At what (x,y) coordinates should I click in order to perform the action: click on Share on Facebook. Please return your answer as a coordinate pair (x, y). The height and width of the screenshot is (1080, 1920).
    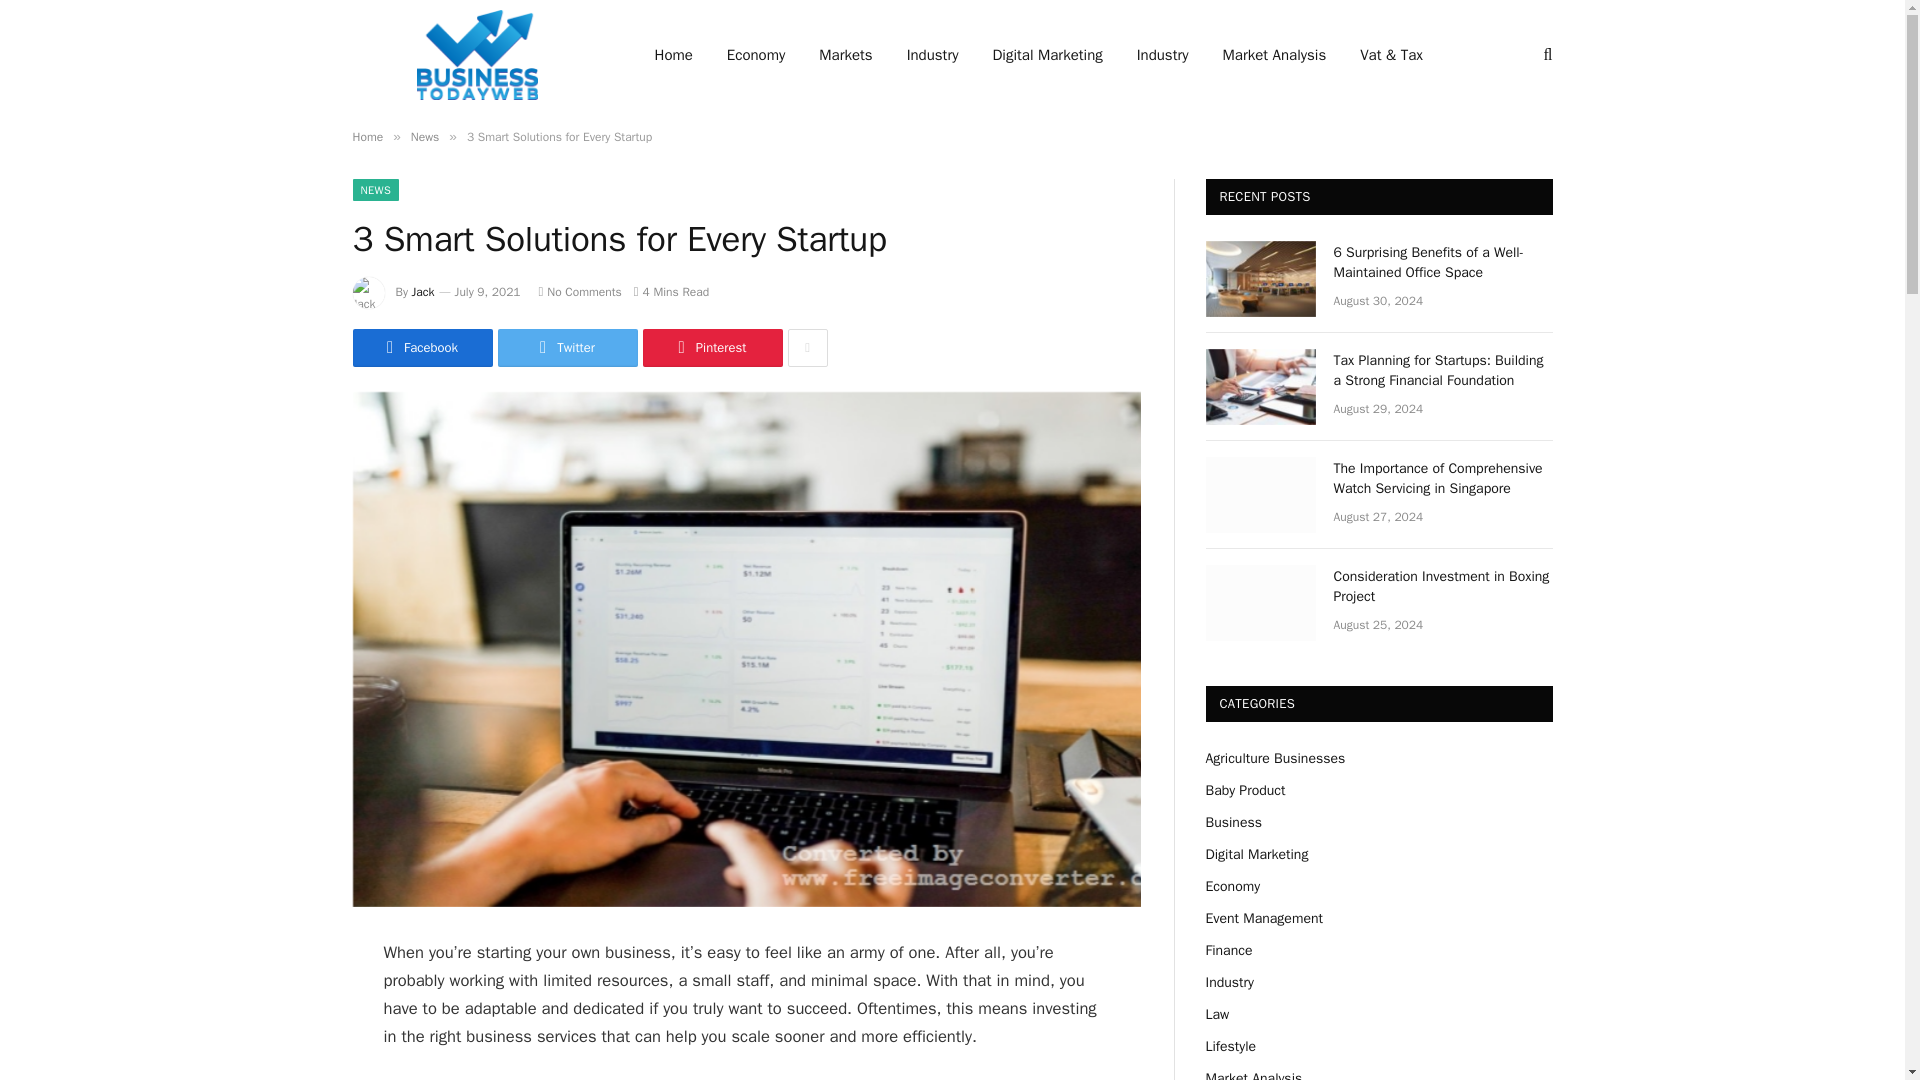
    Looking at the image, I should click on (421, 348).